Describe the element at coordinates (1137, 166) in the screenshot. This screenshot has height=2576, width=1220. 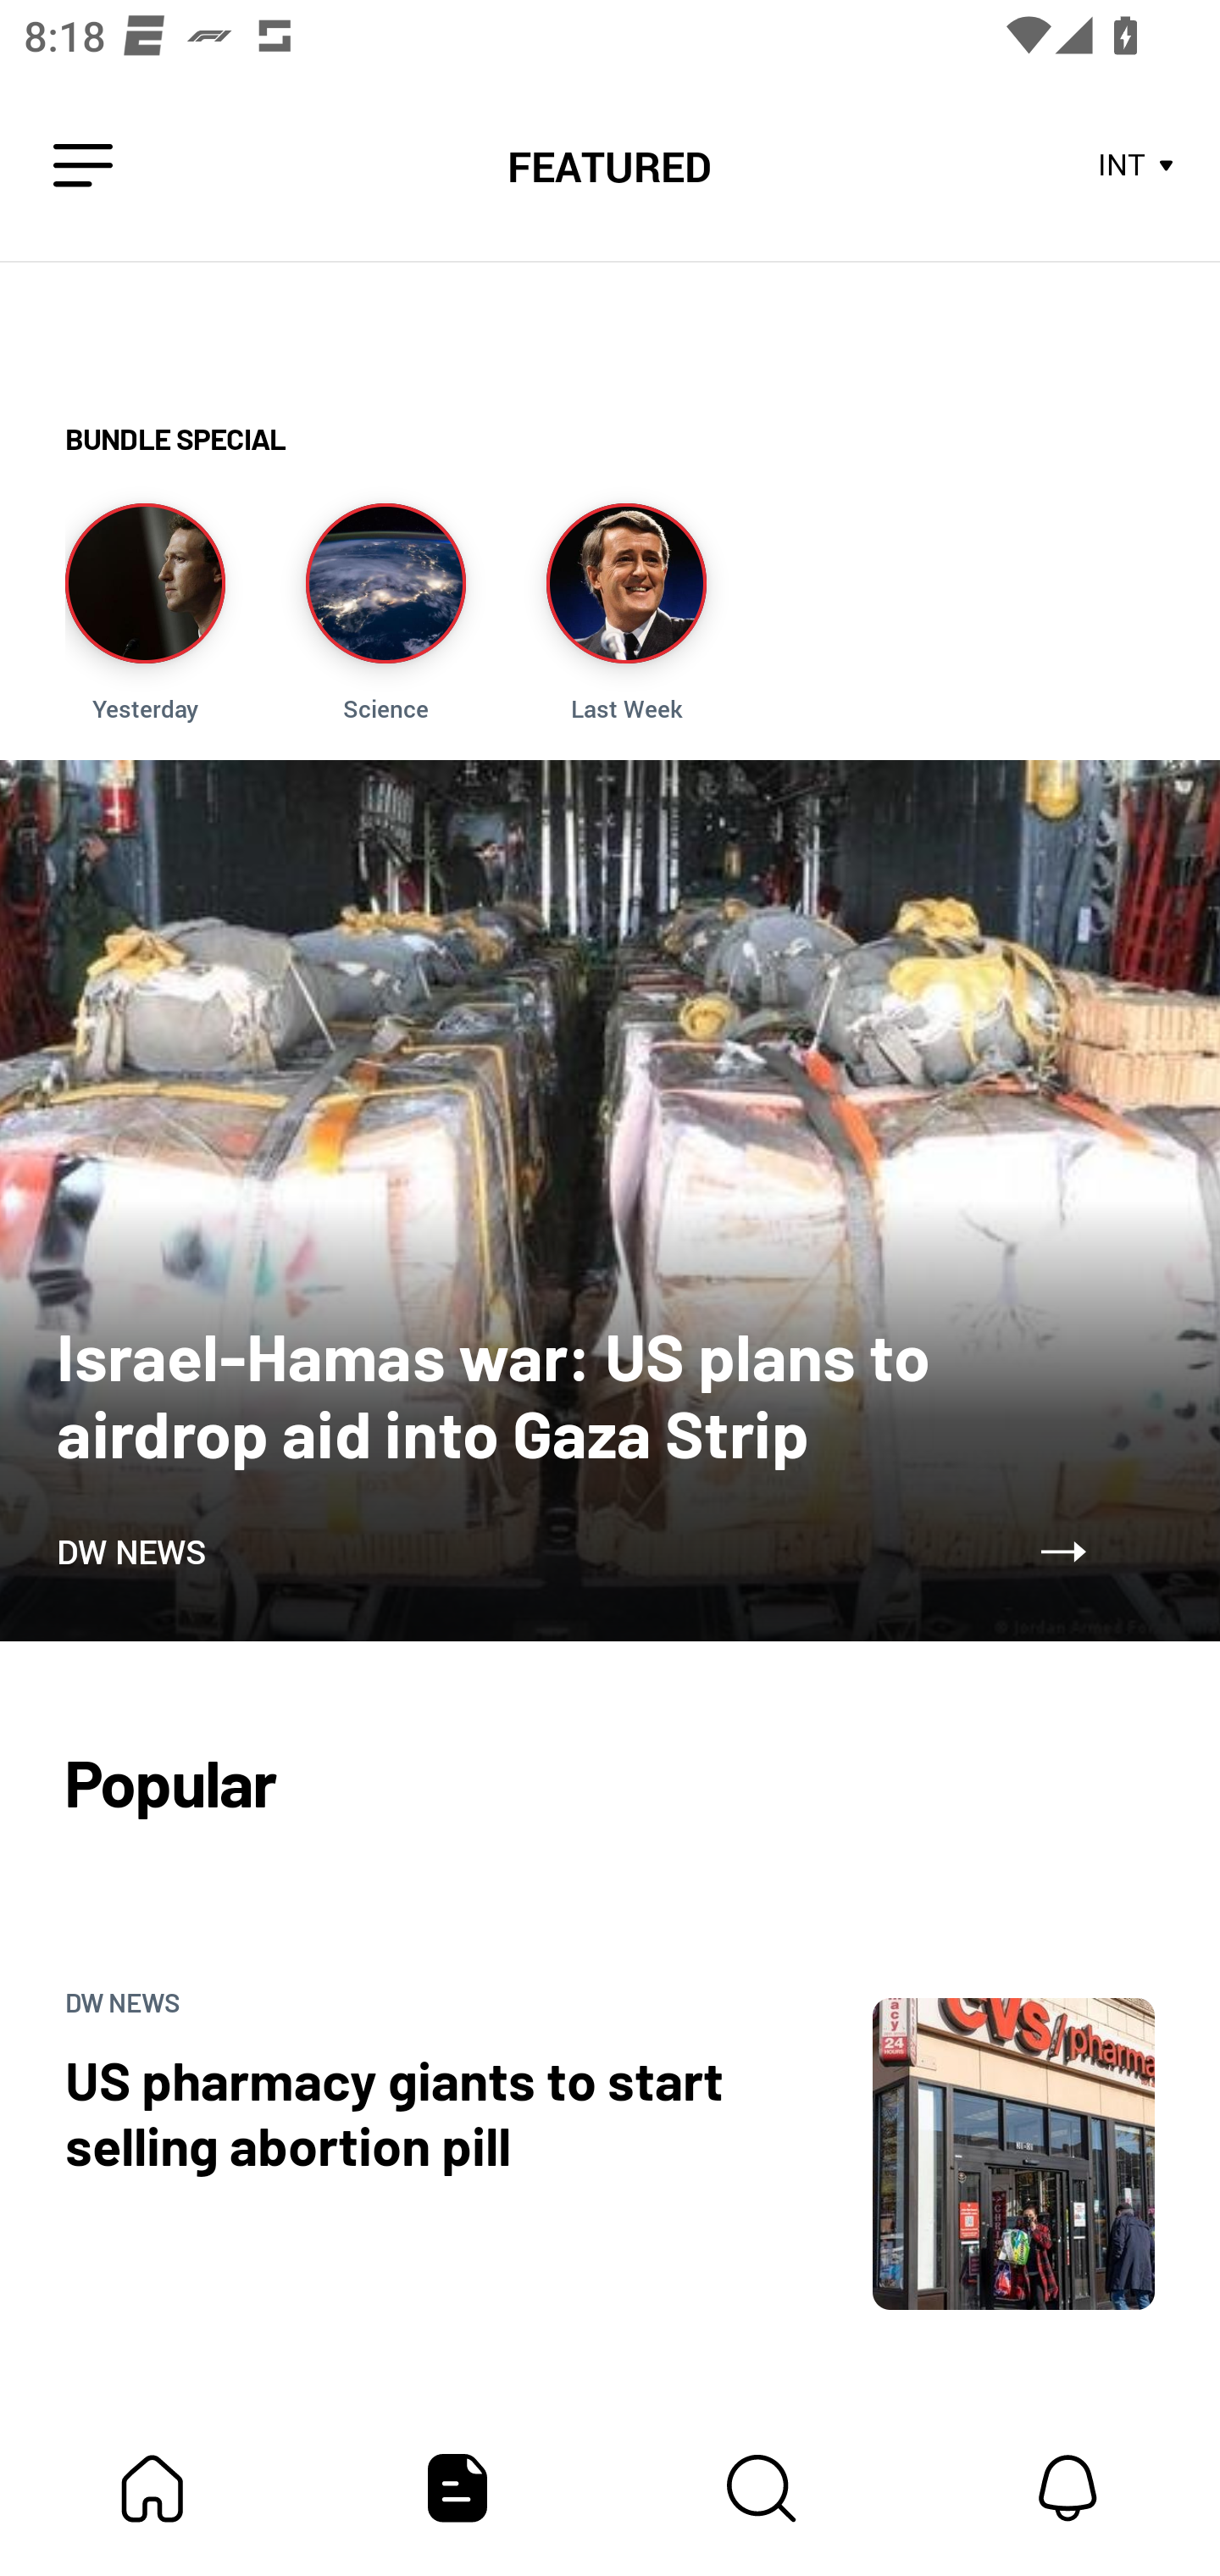
I see `INT Store Area` at that location.